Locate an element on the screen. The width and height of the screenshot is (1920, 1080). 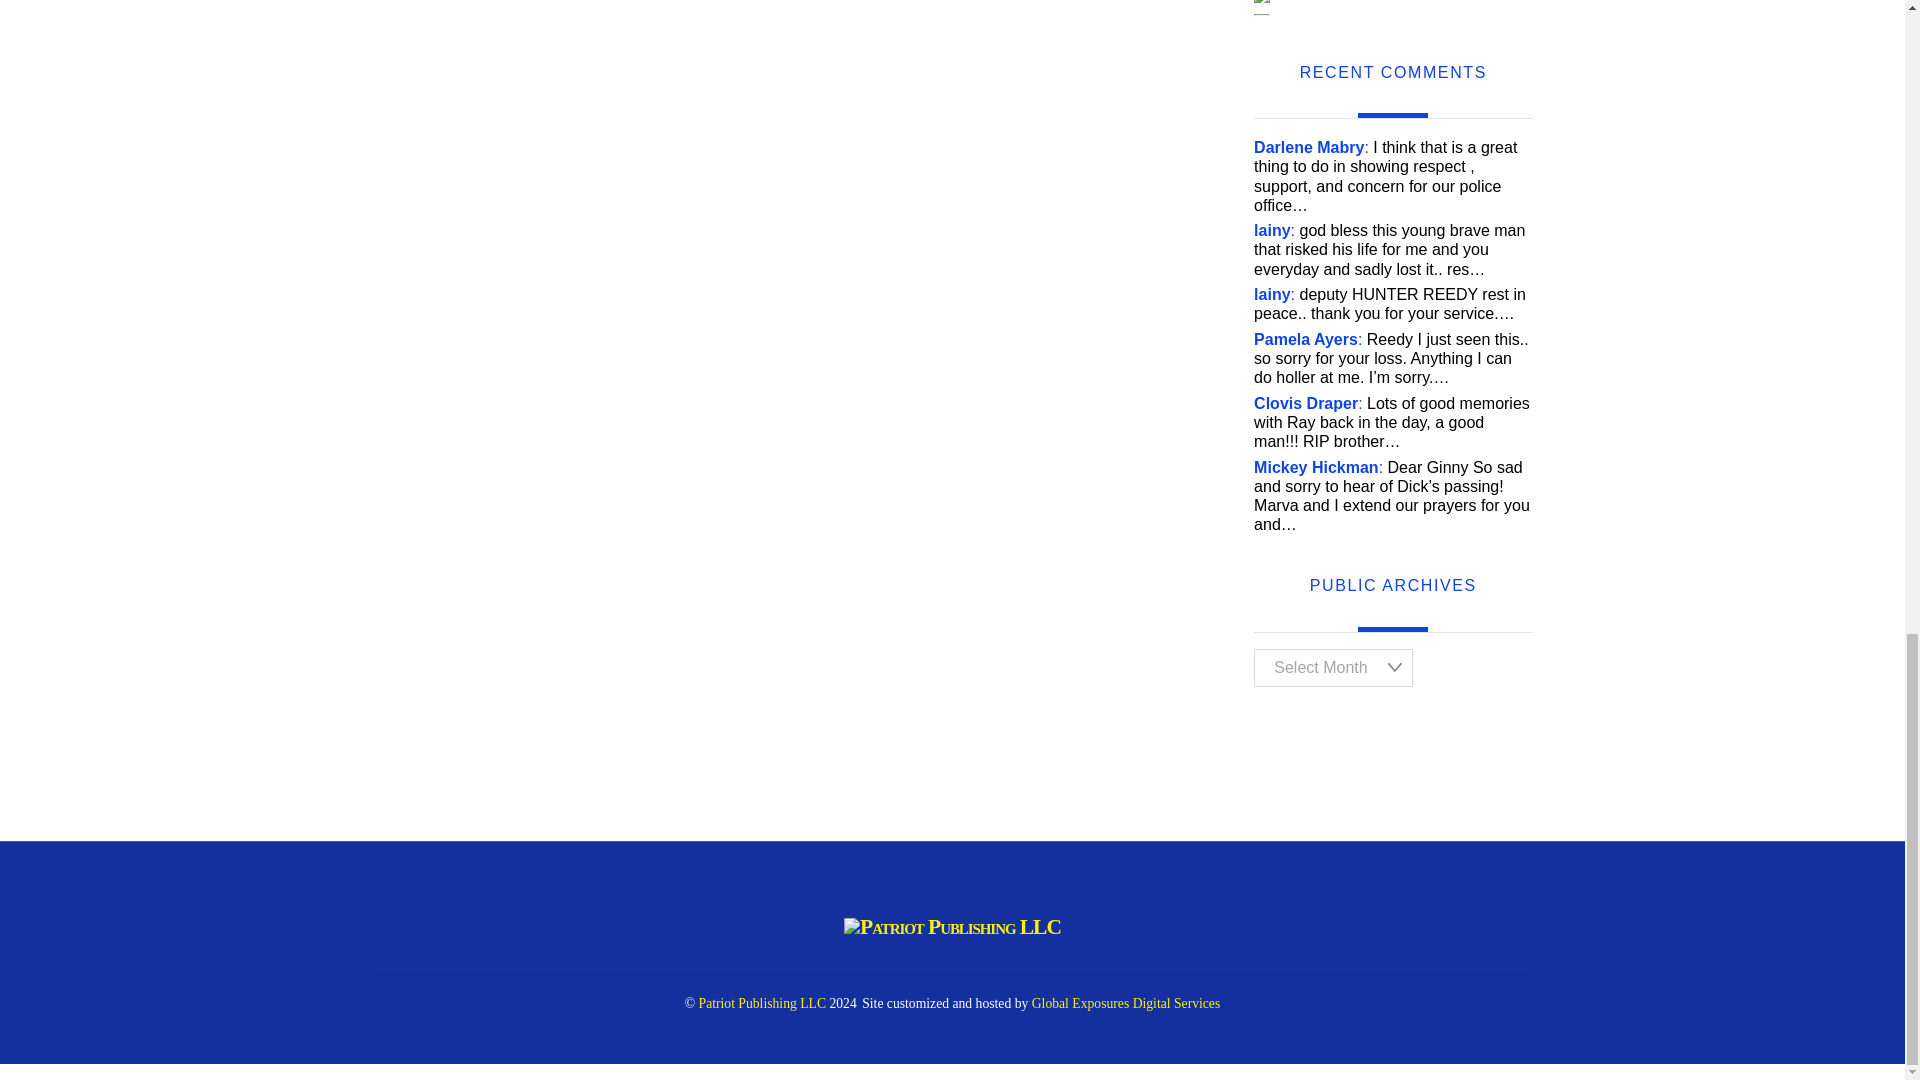
Pamela Ayers: is located at coordinates (1307, 338).